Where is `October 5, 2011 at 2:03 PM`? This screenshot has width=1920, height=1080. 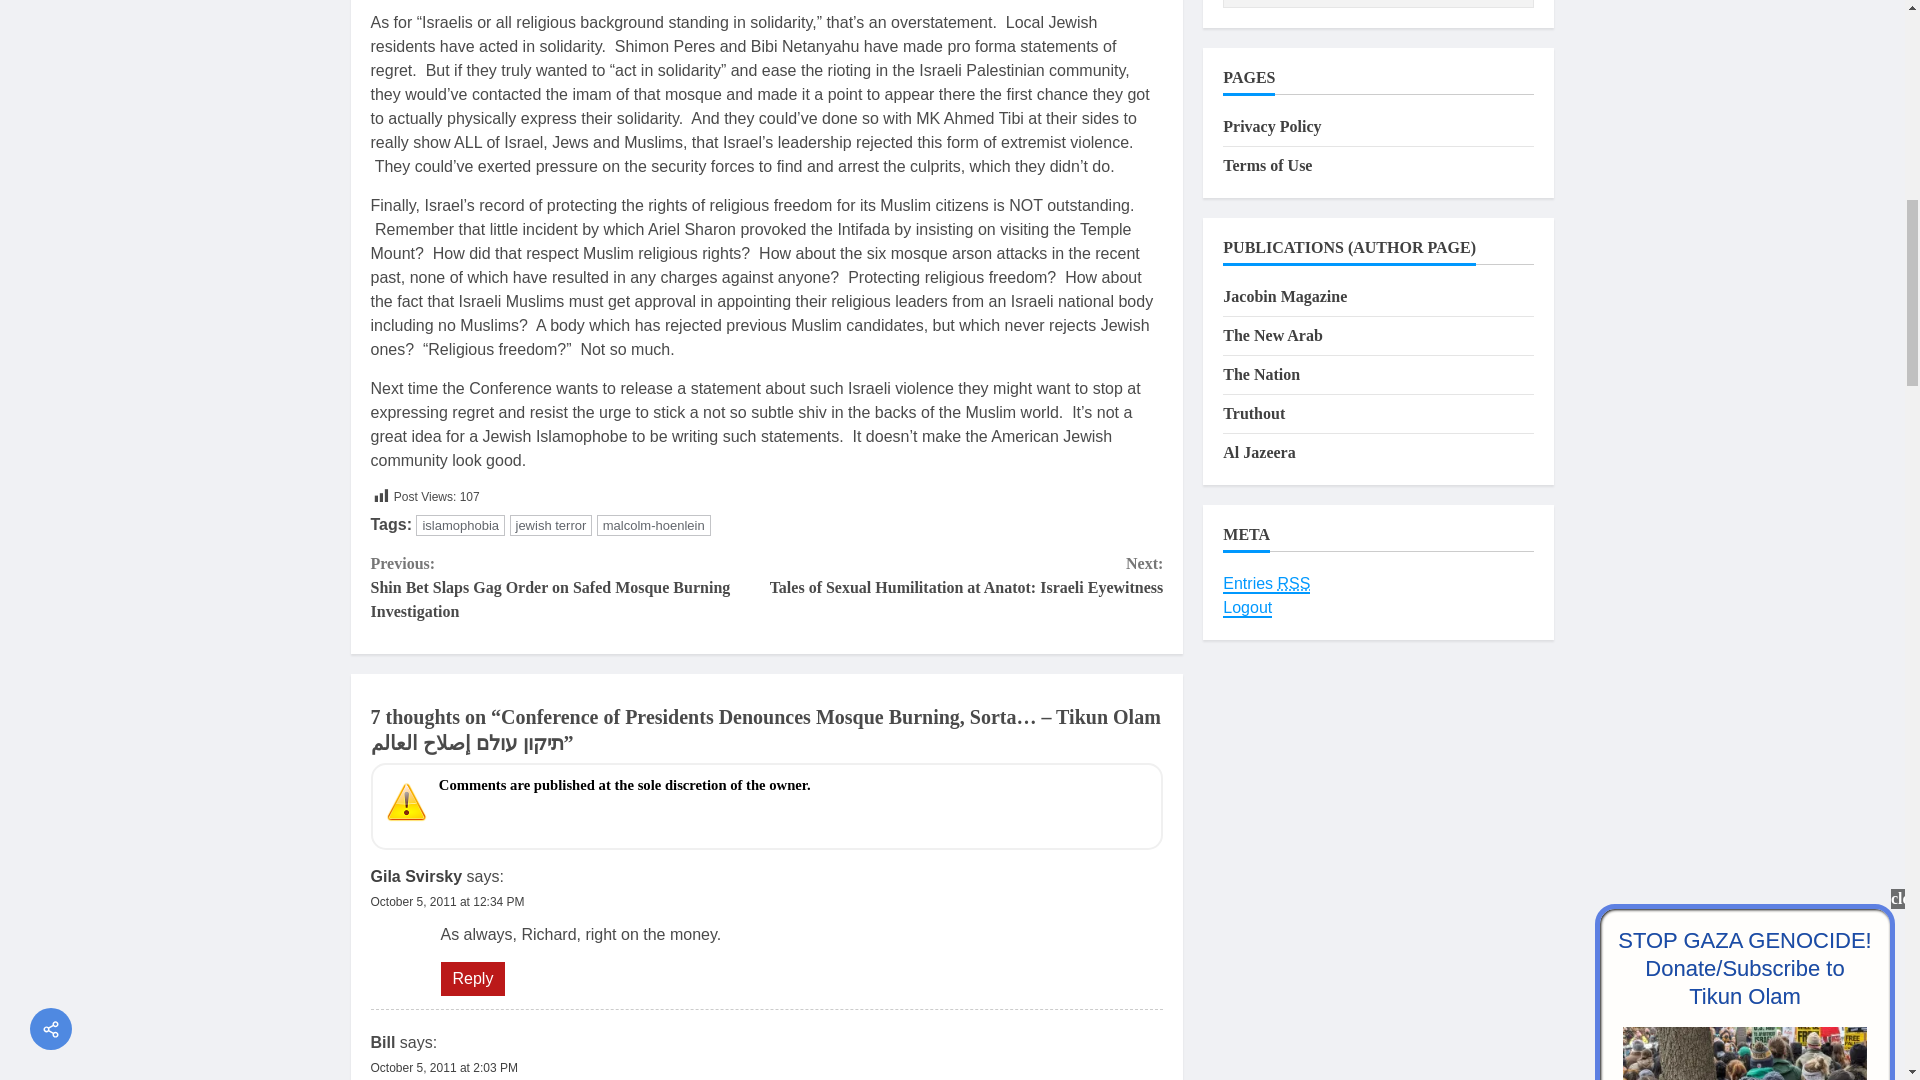 October 5, 2011 at 2:03 PM is located at coordinates (443, 1067).